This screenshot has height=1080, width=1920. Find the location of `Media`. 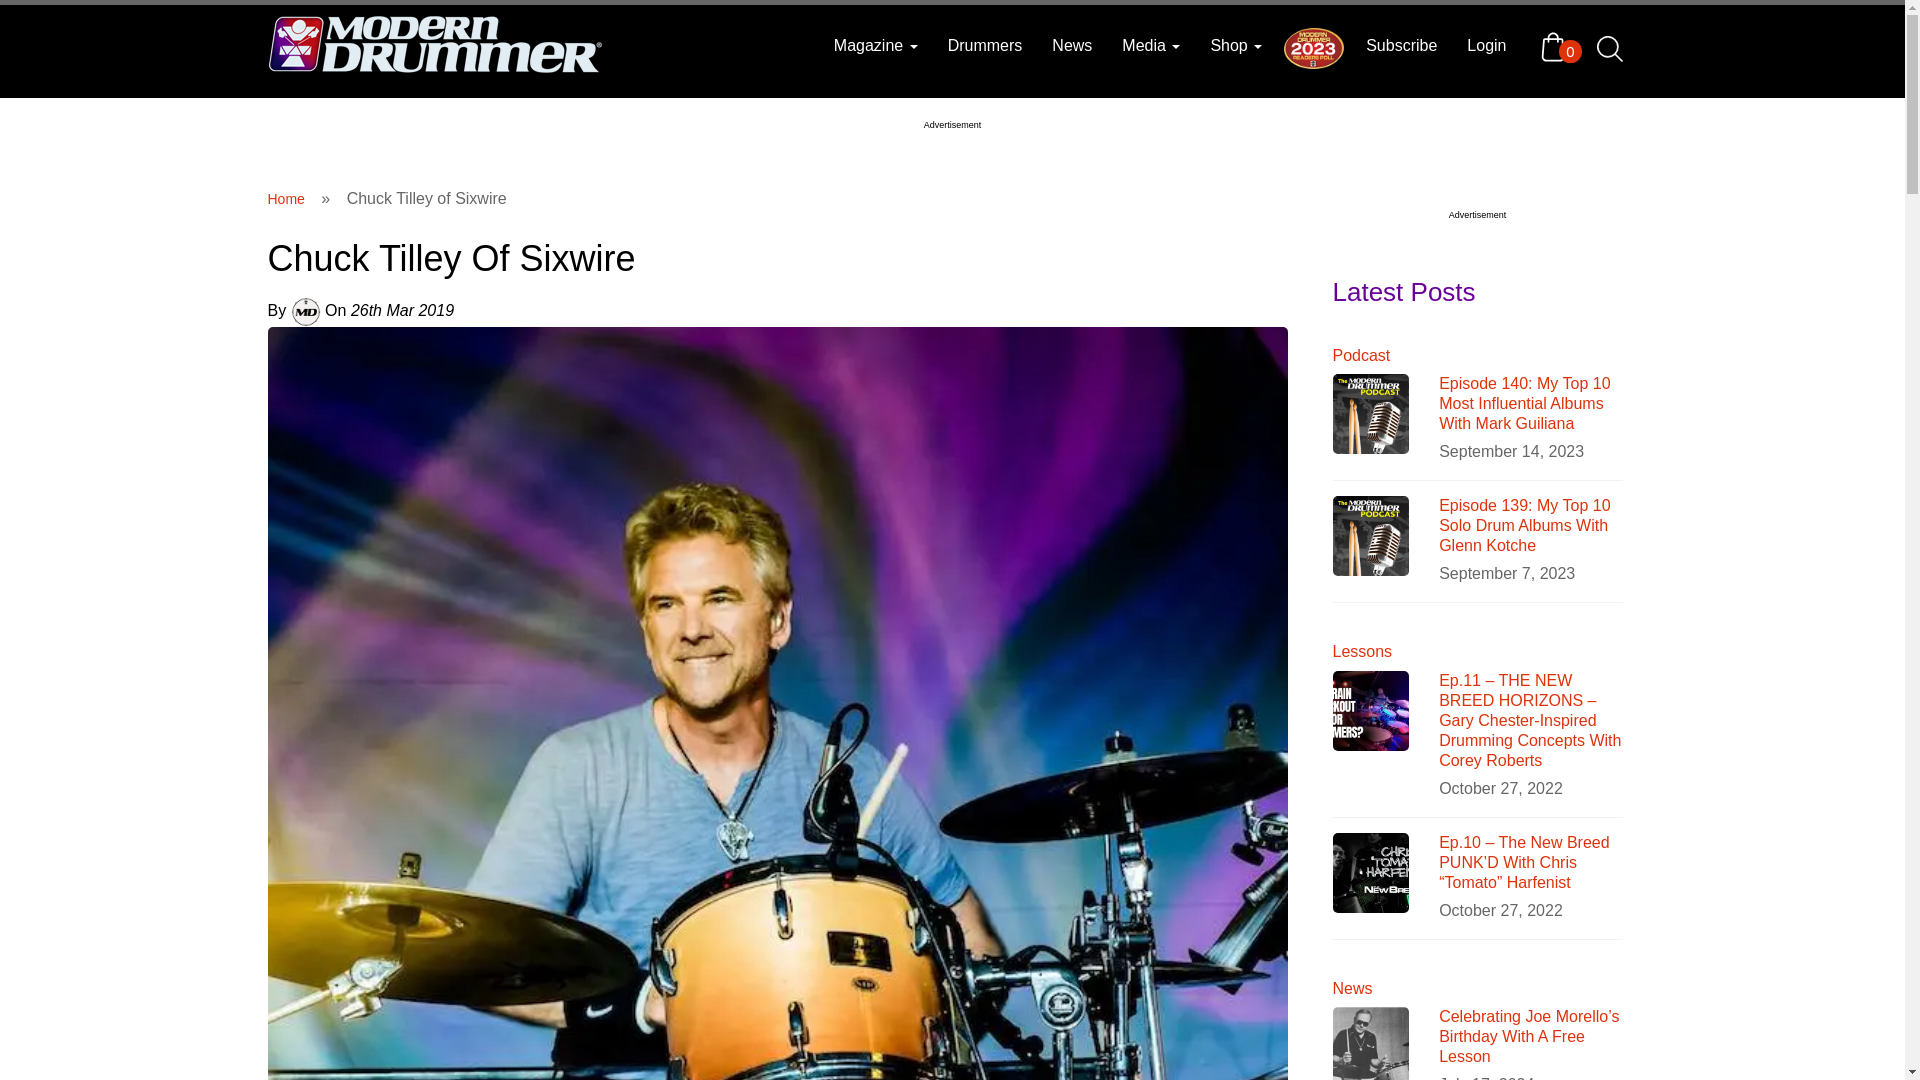

Media is located at coordinates (1150, 46).